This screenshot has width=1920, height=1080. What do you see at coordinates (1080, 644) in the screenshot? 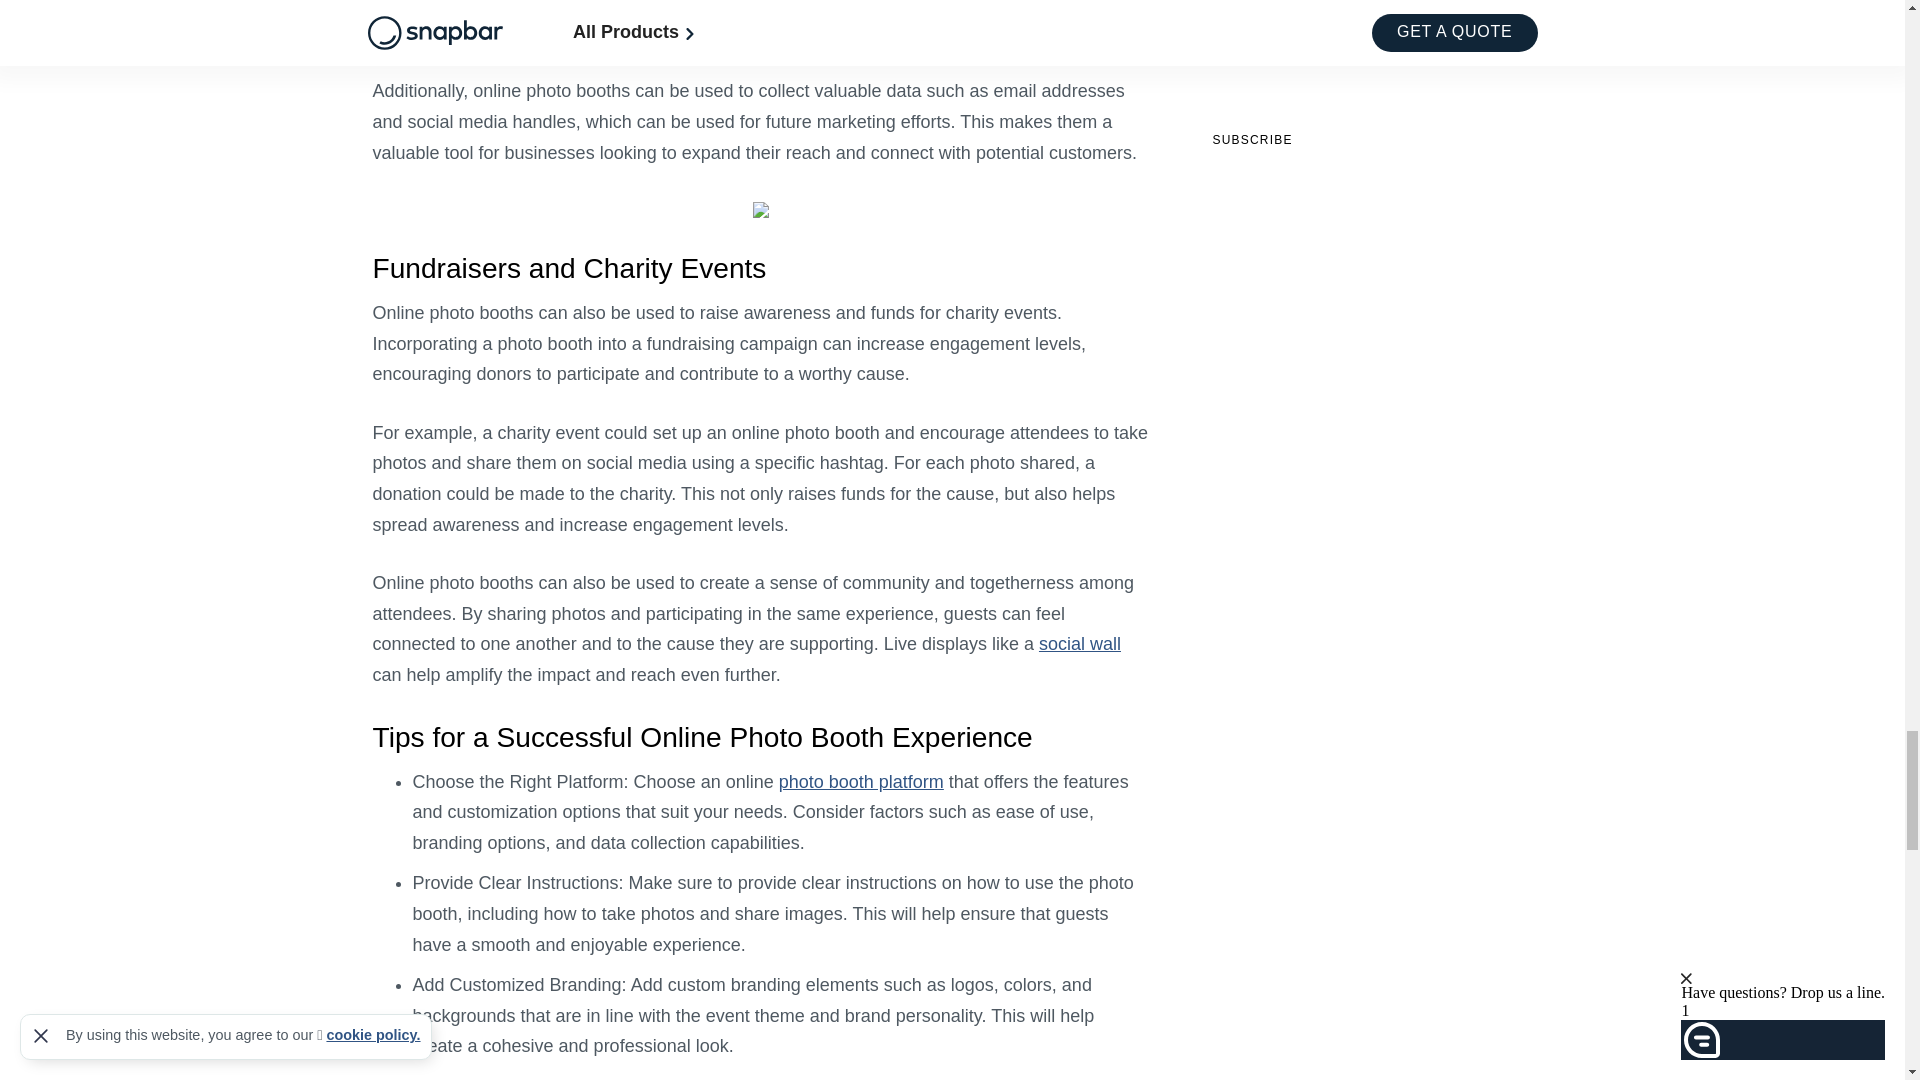
I see `social wall` at bounding box center [1080, 644].